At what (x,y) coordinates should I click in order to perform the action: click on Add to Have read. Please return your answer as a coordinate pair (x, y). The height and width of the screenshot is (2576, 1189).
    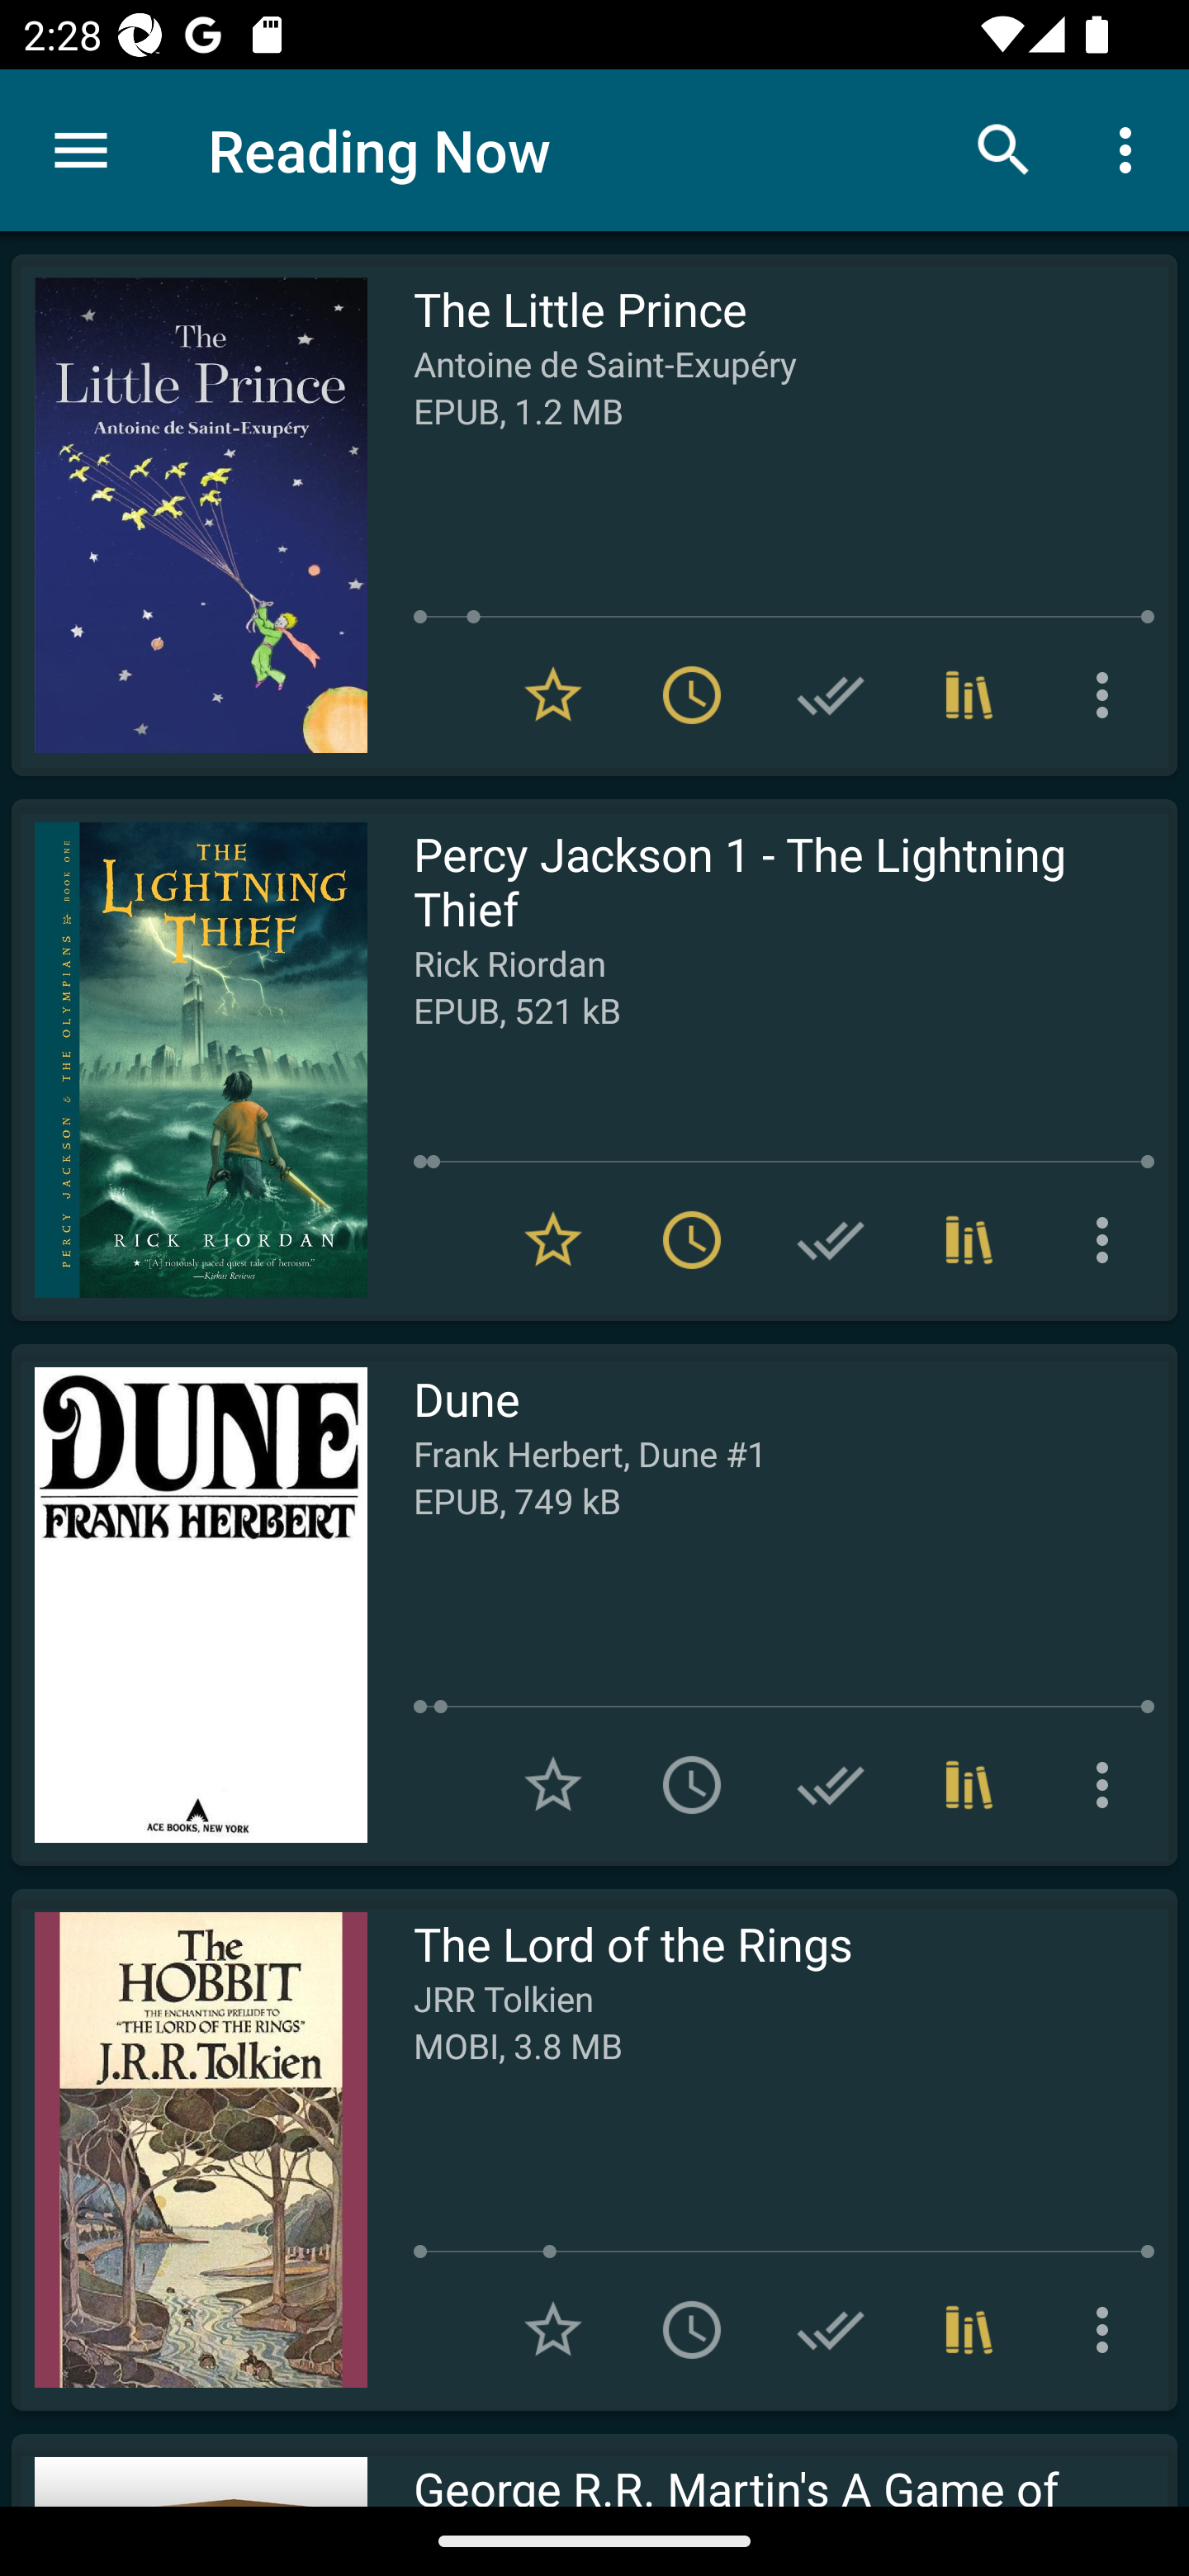
    Looking at the image, I should click on (831, 695).